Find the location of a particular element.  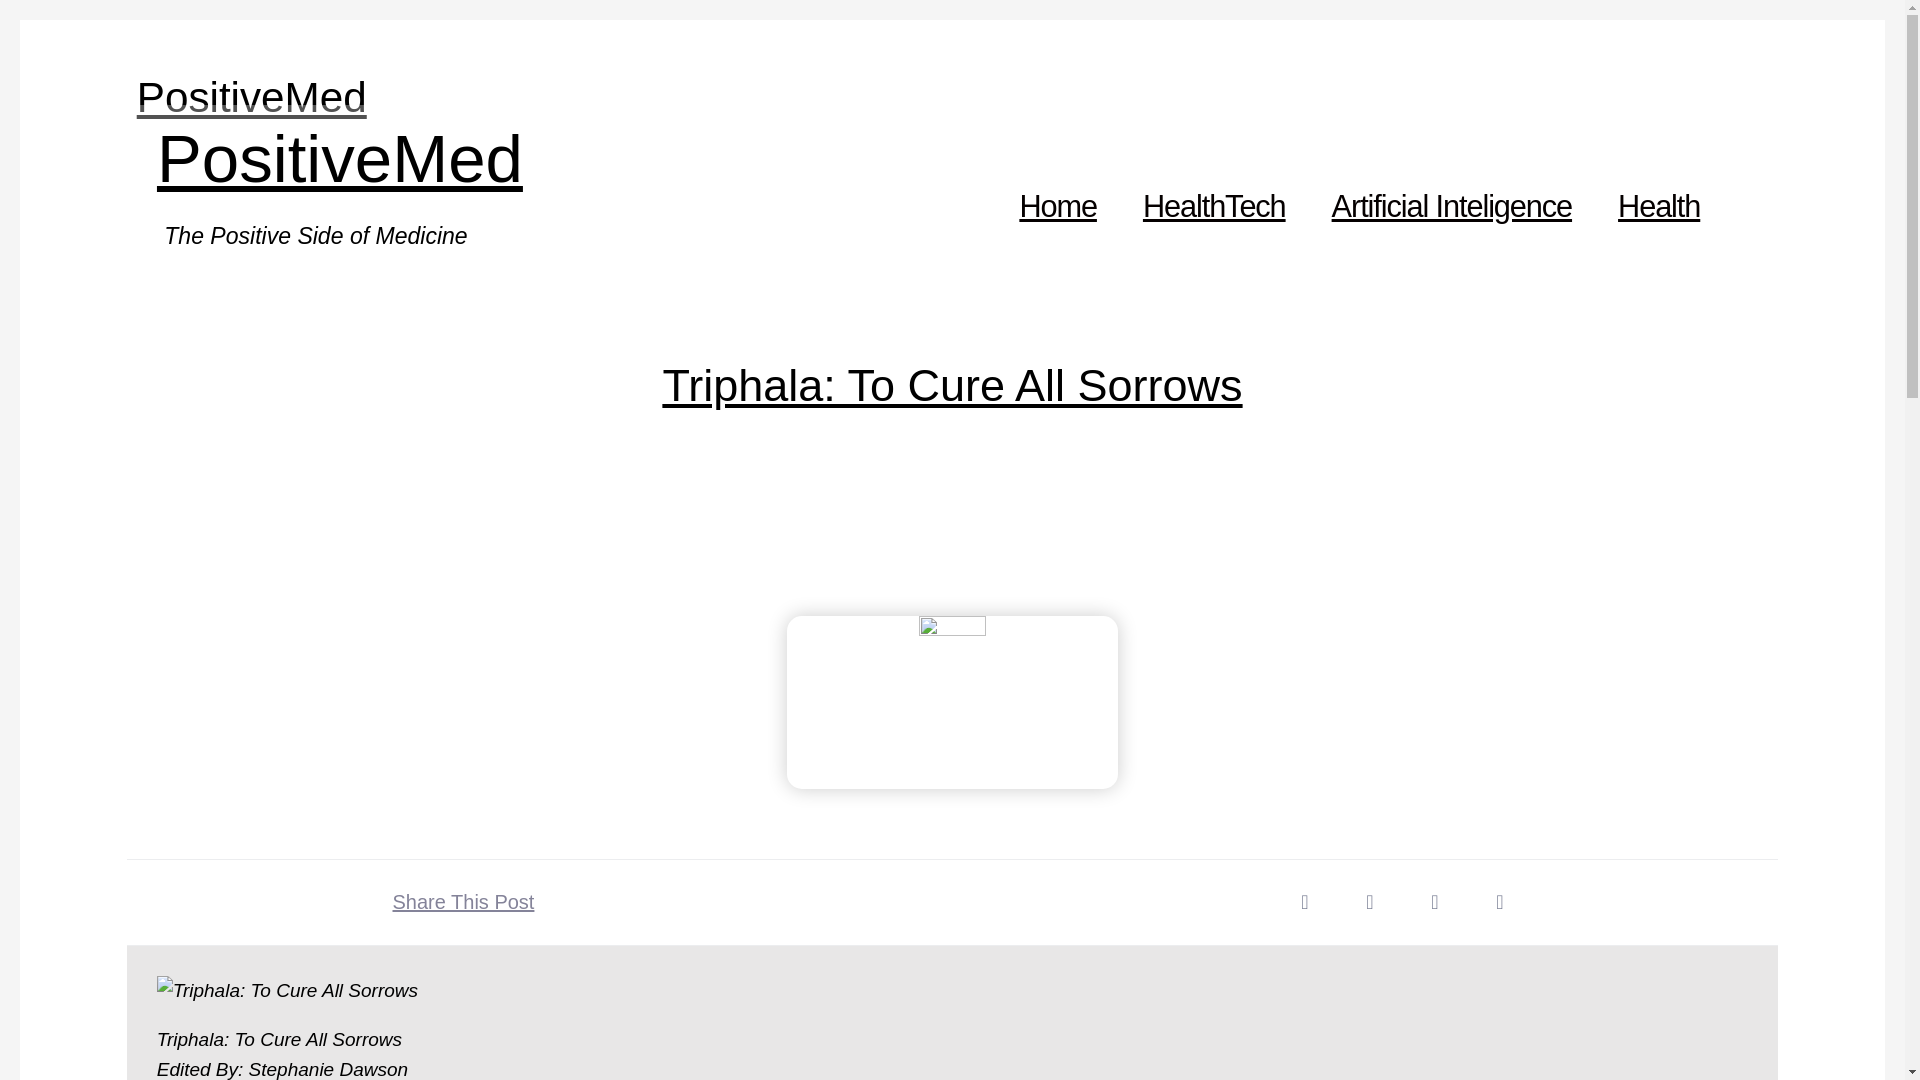

Artificial Inteligence is located at coordinates (1452, 206).